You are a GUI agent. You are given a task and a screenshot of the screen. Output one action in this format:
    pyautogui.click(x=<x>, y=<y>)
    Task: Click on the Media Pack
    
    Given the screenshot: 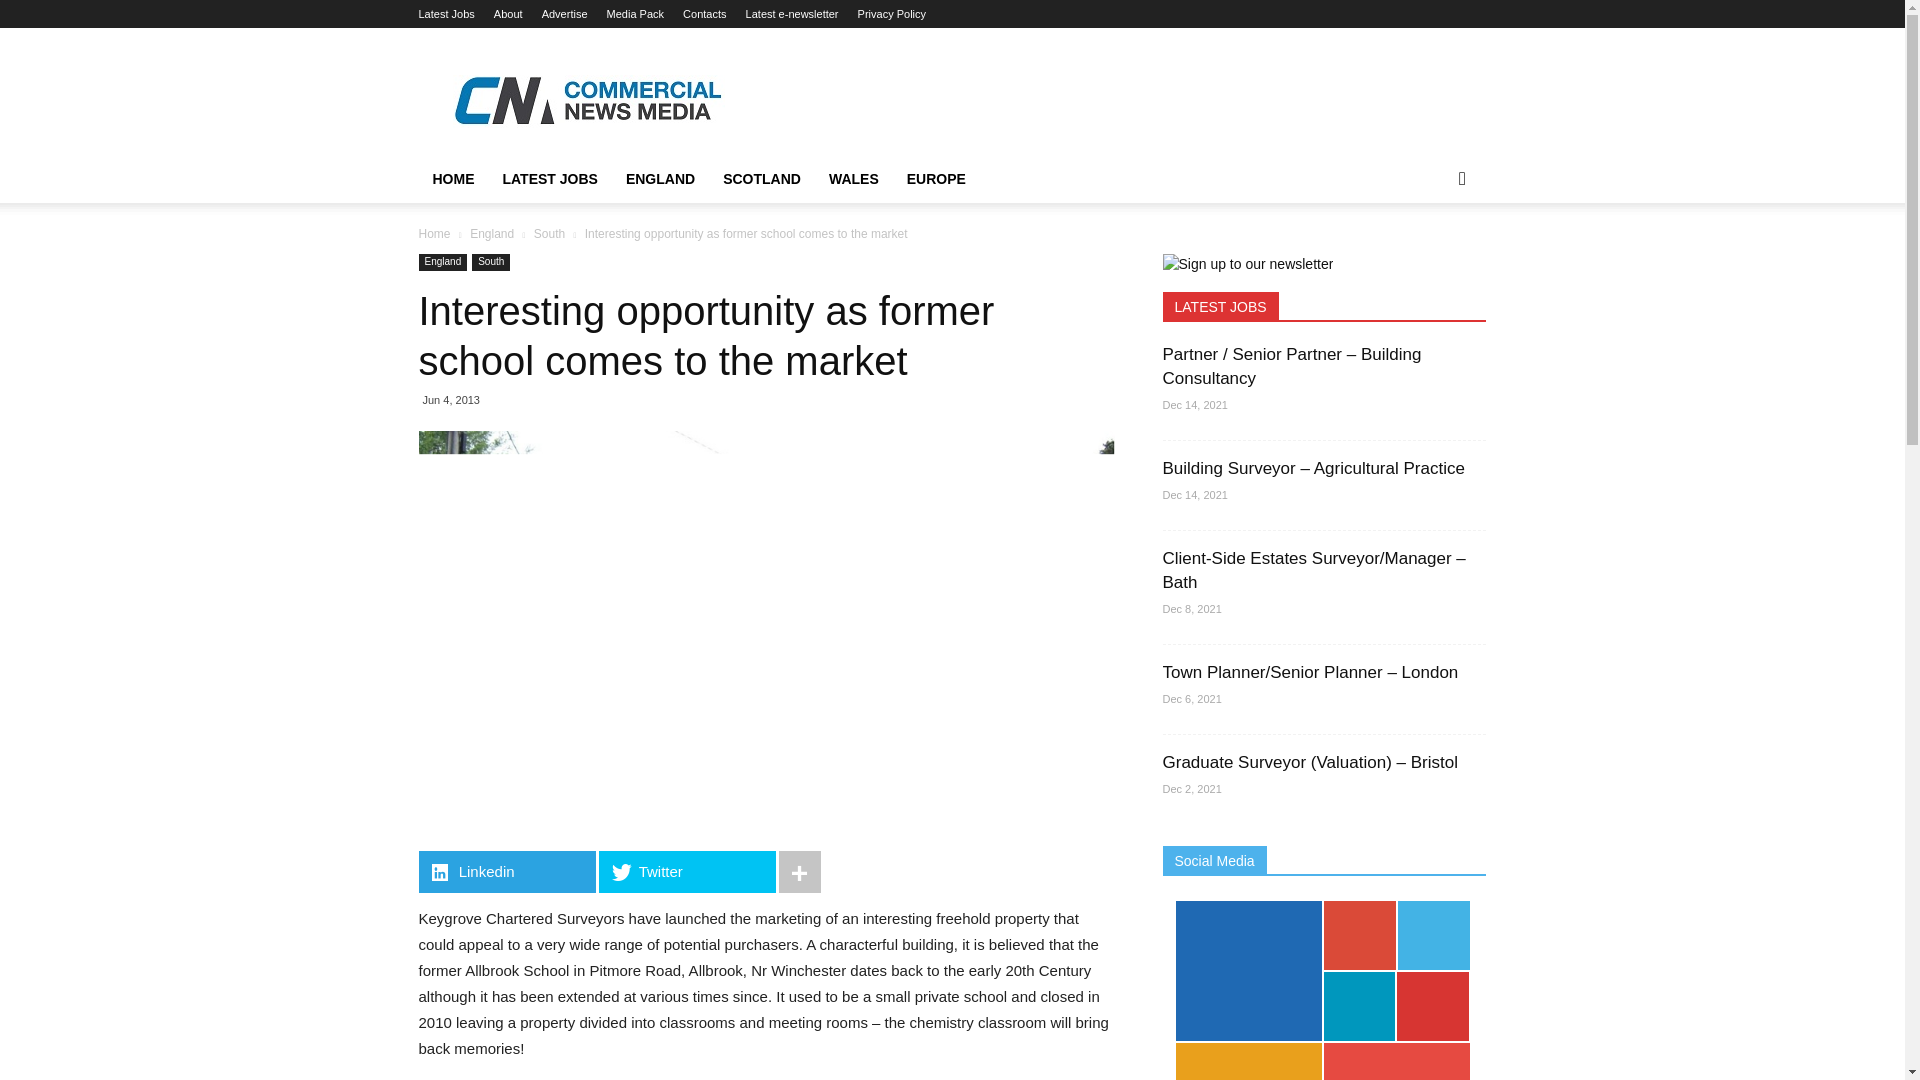 What is the action you would take?
    pyautogui.click(x=635, y=14)
    